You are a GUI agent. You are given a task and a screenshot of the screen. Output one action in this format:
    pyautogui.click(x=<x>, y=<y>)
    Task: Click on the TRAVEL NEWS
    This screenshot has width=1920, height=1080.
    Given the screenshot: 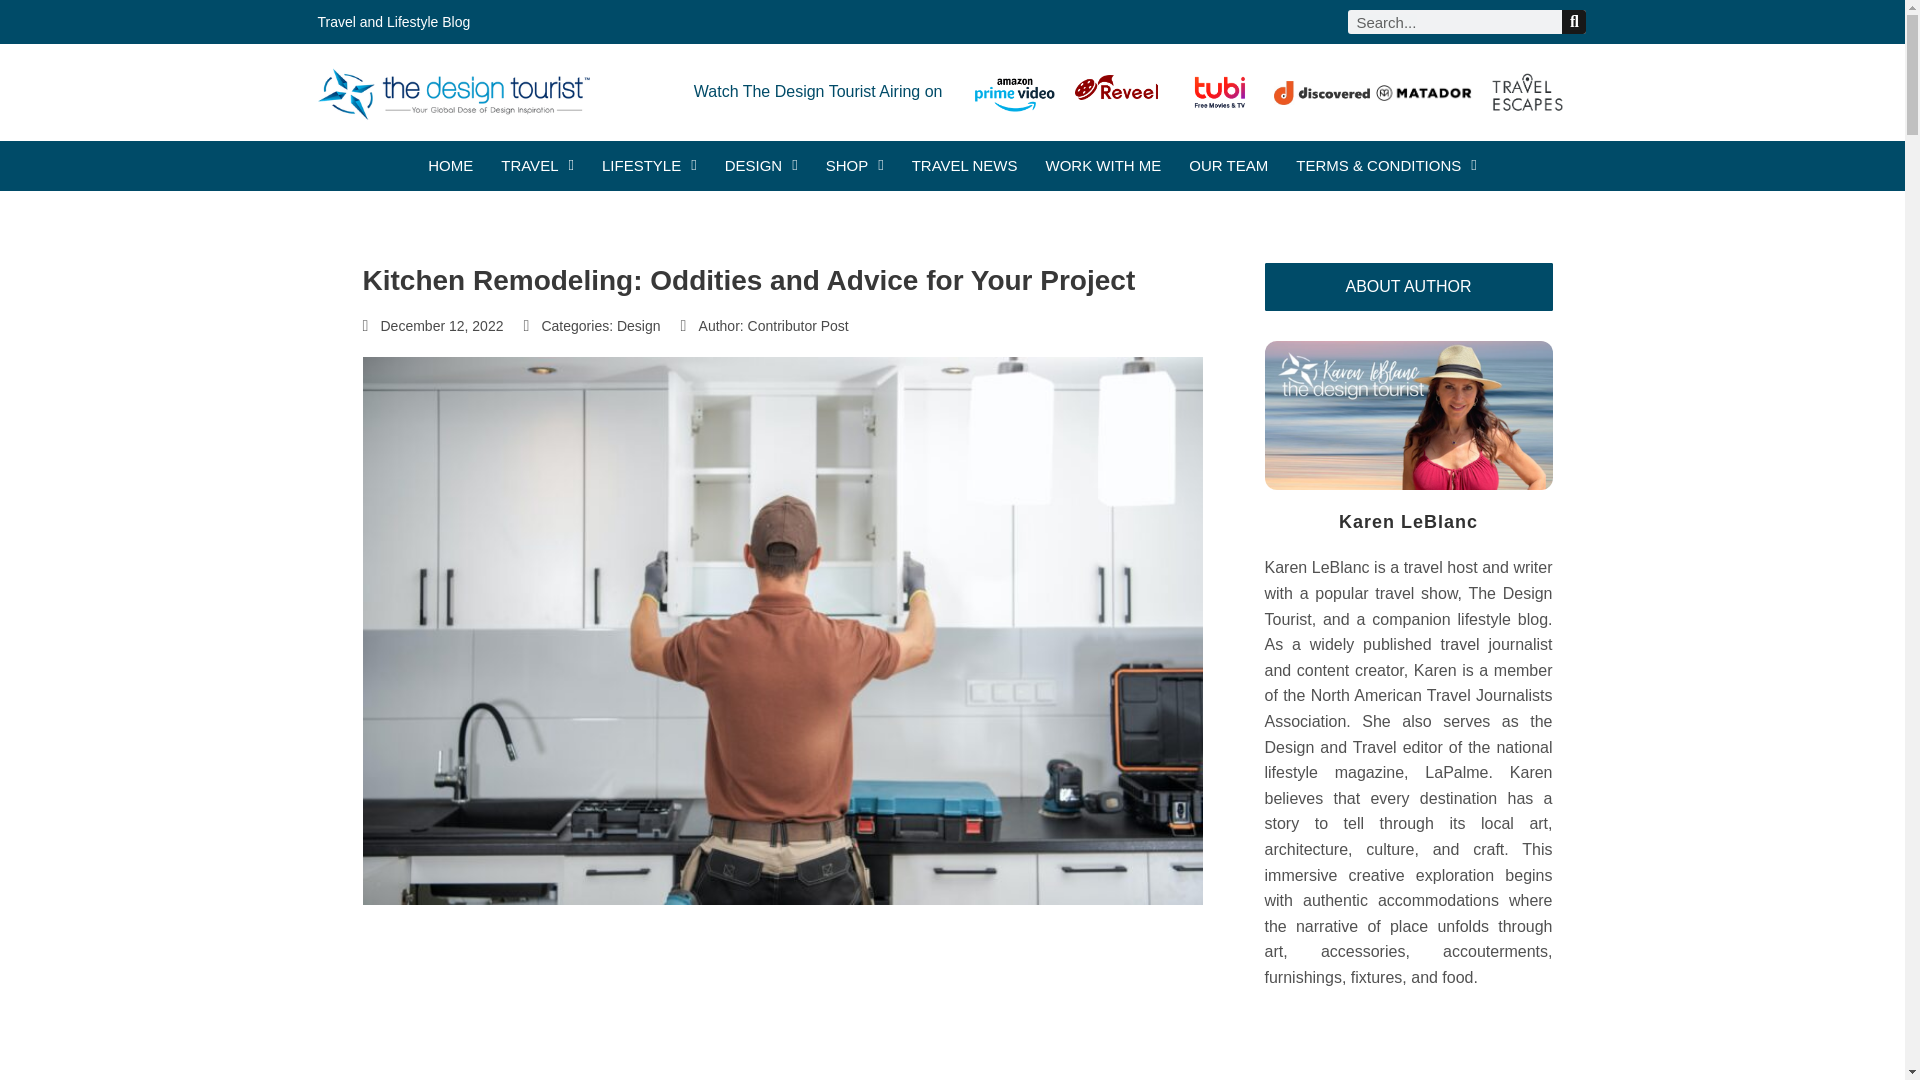 What is the action you would take?
    pyautogui.click(x=964, y=166)
    